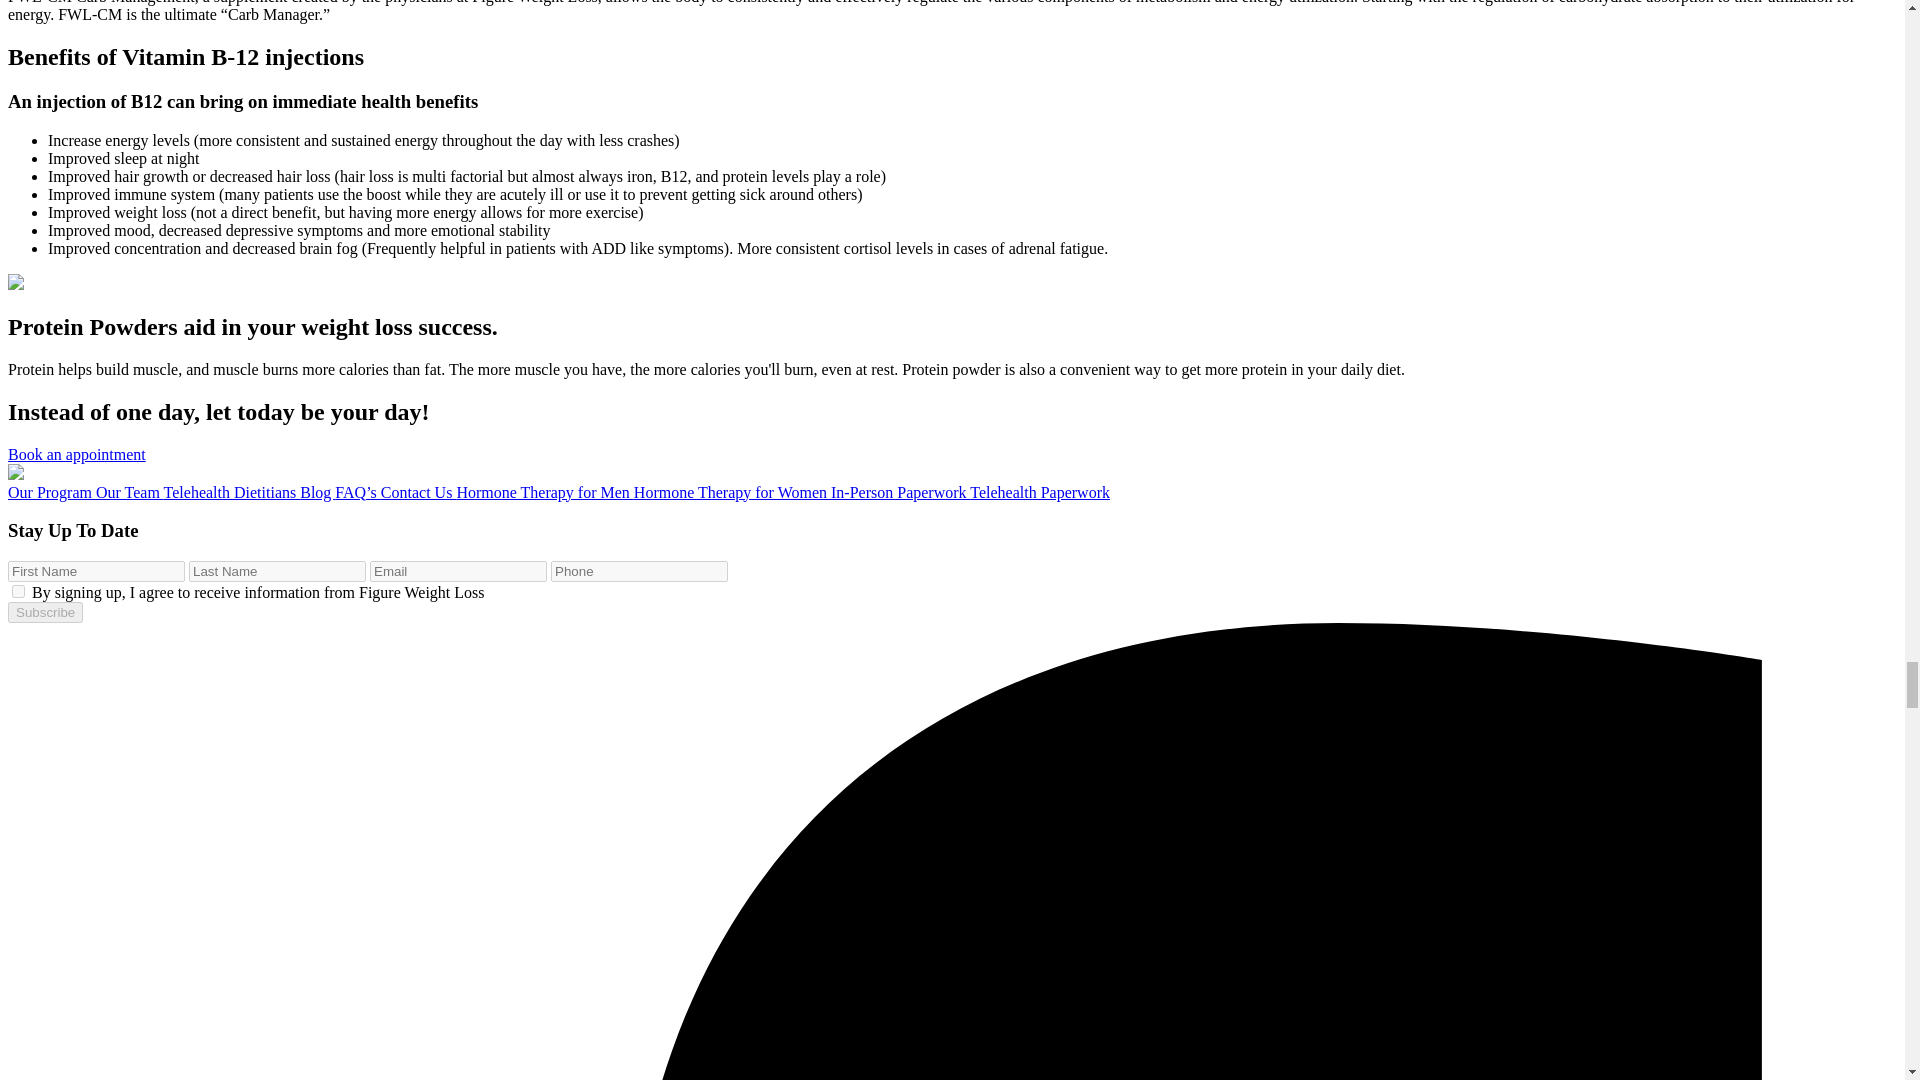  What do you see at coordinates (544, 492) in the screenshot?
I see `Hormone Therapy for Men` at bounding box center [544, 492].